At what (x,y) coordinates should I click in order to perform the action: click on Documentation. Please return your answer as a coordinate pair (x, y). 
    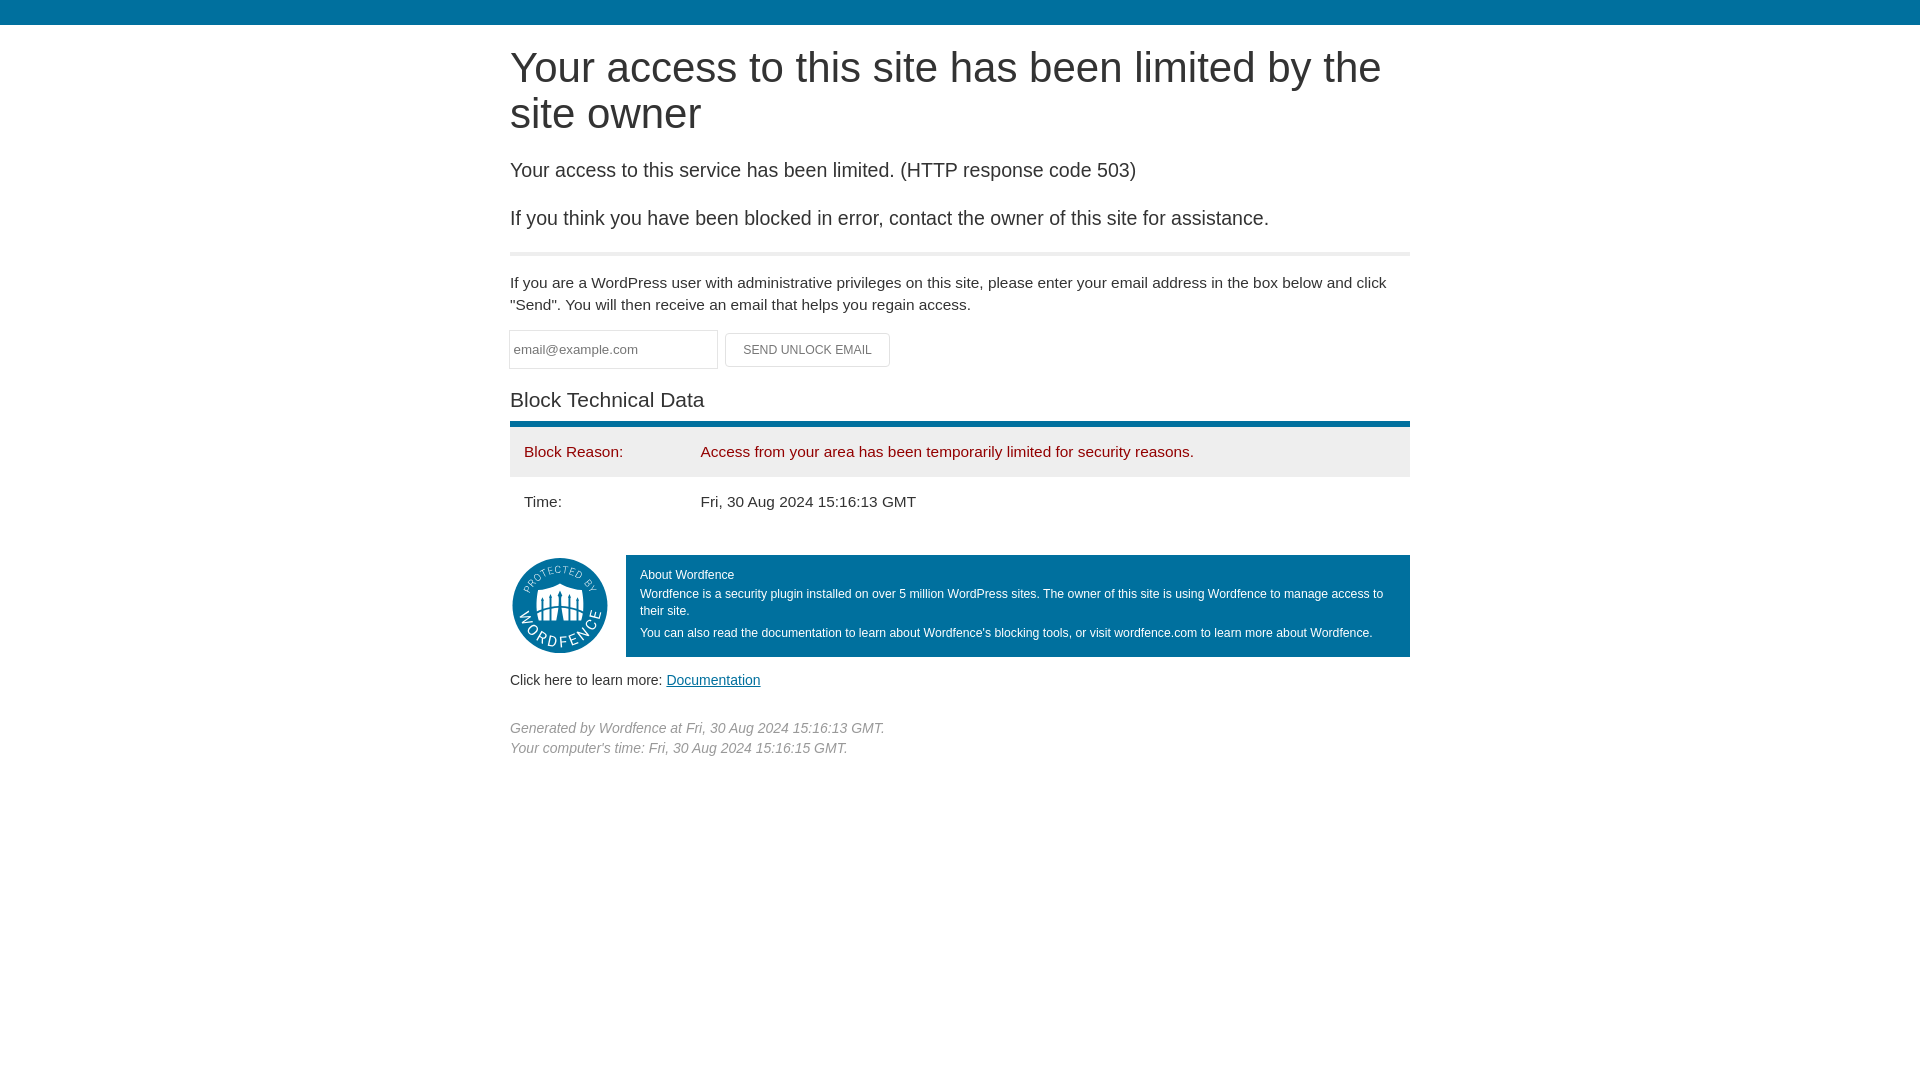
    Looking at the image, I should click on (713, 679).